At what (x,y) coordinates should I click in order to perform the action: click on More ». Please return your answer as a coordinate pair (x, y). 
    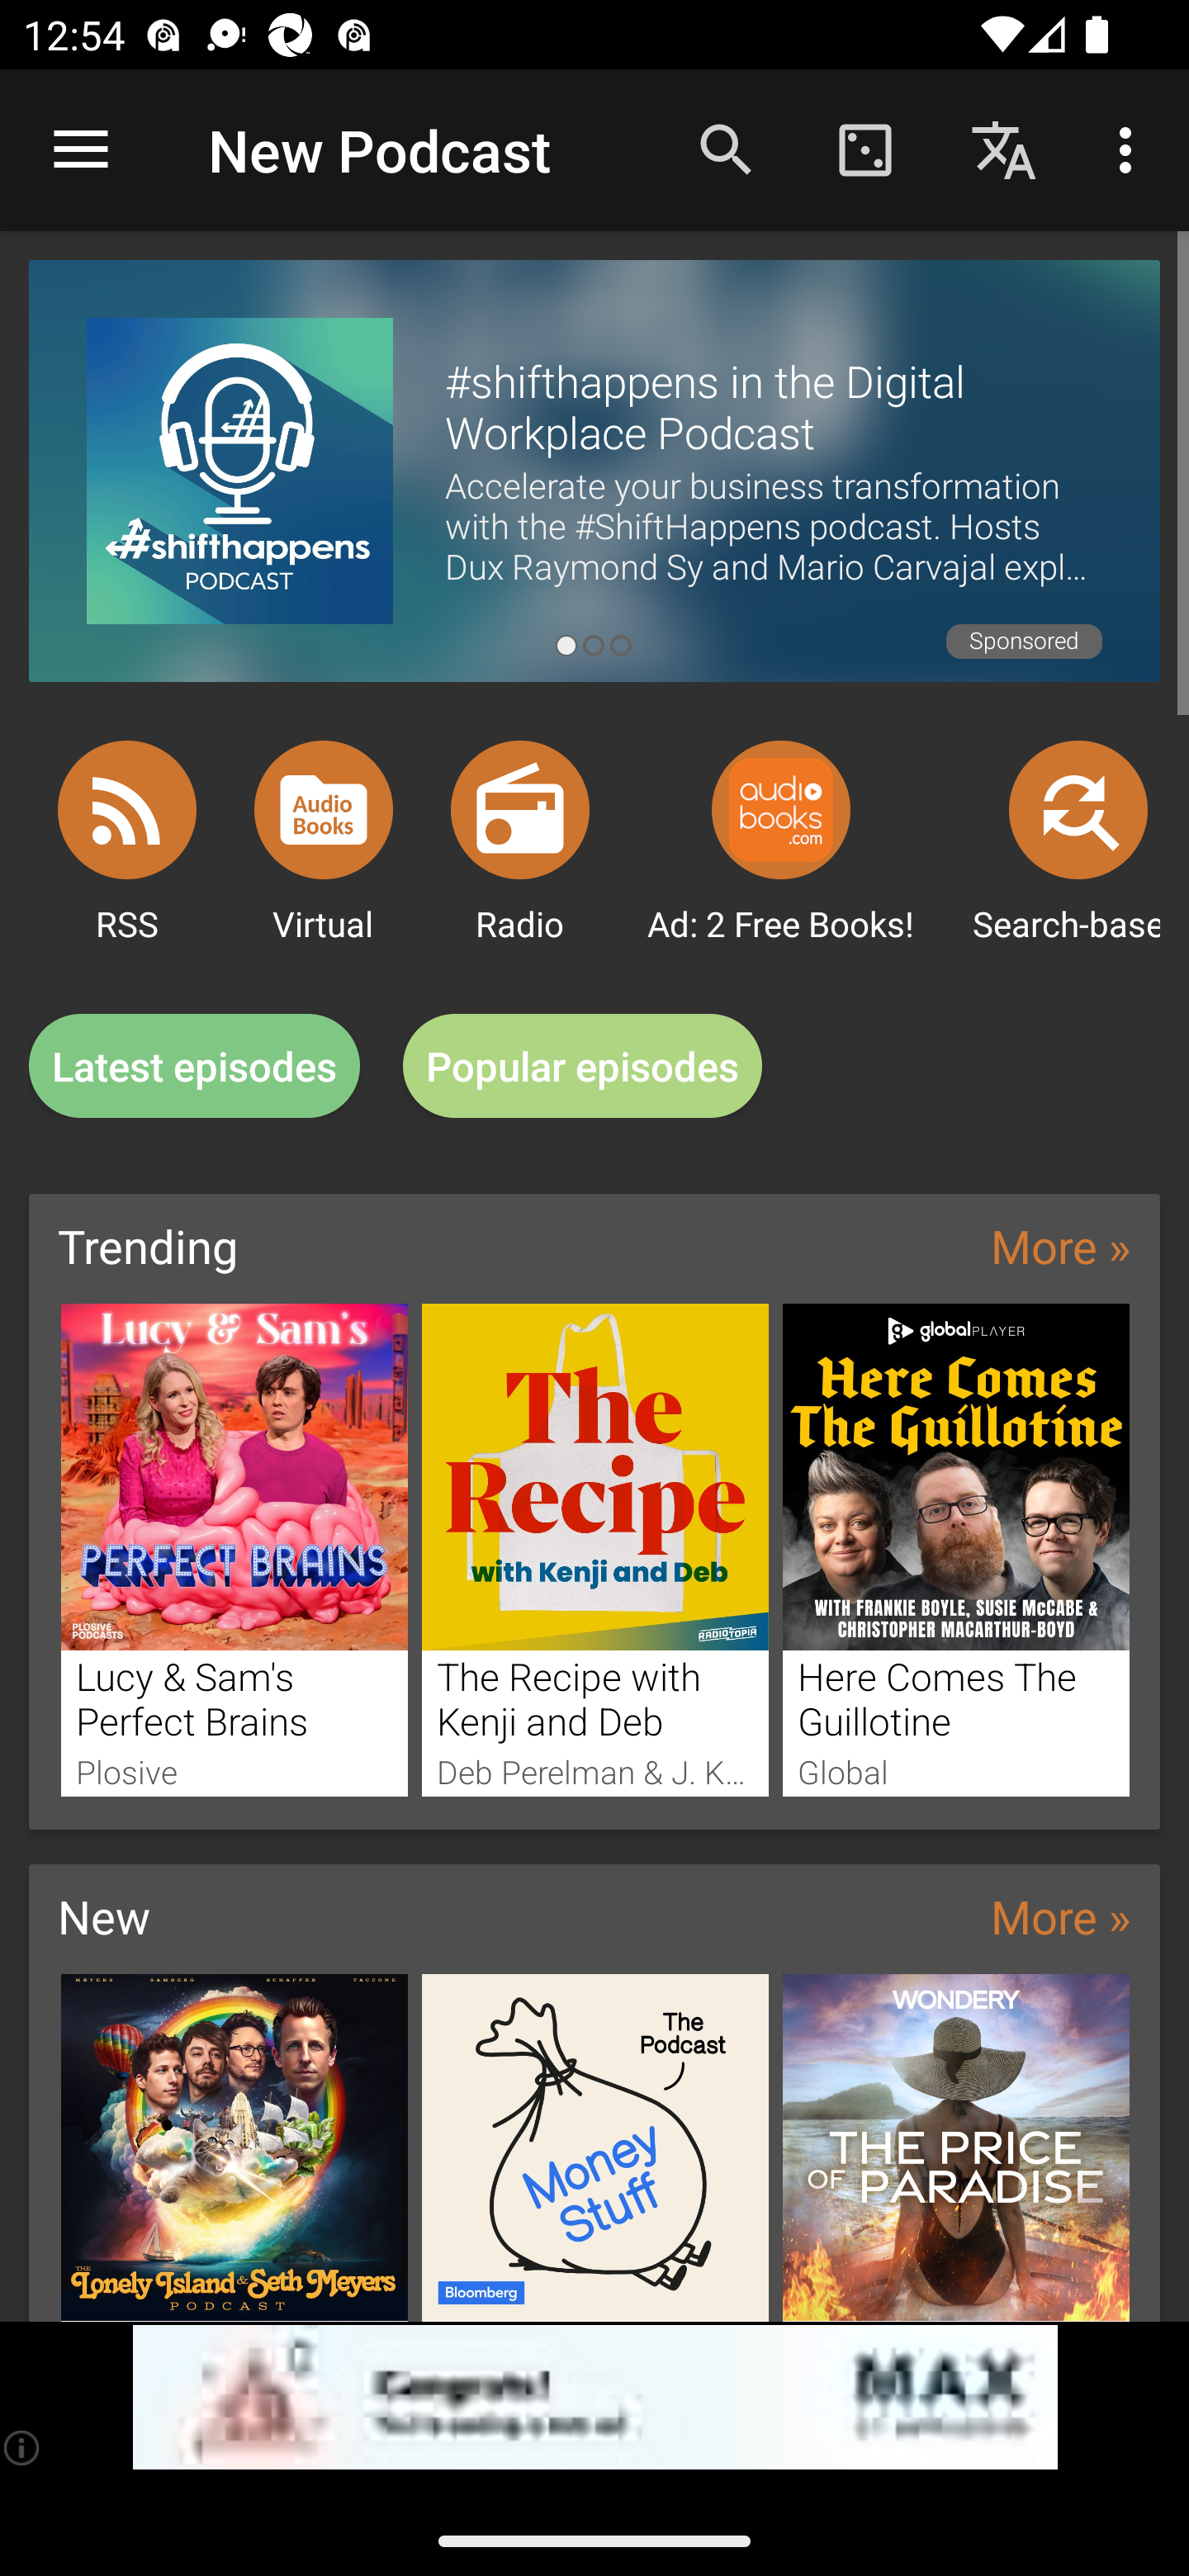
    Looking at the image, I should click on (1060, 1245).